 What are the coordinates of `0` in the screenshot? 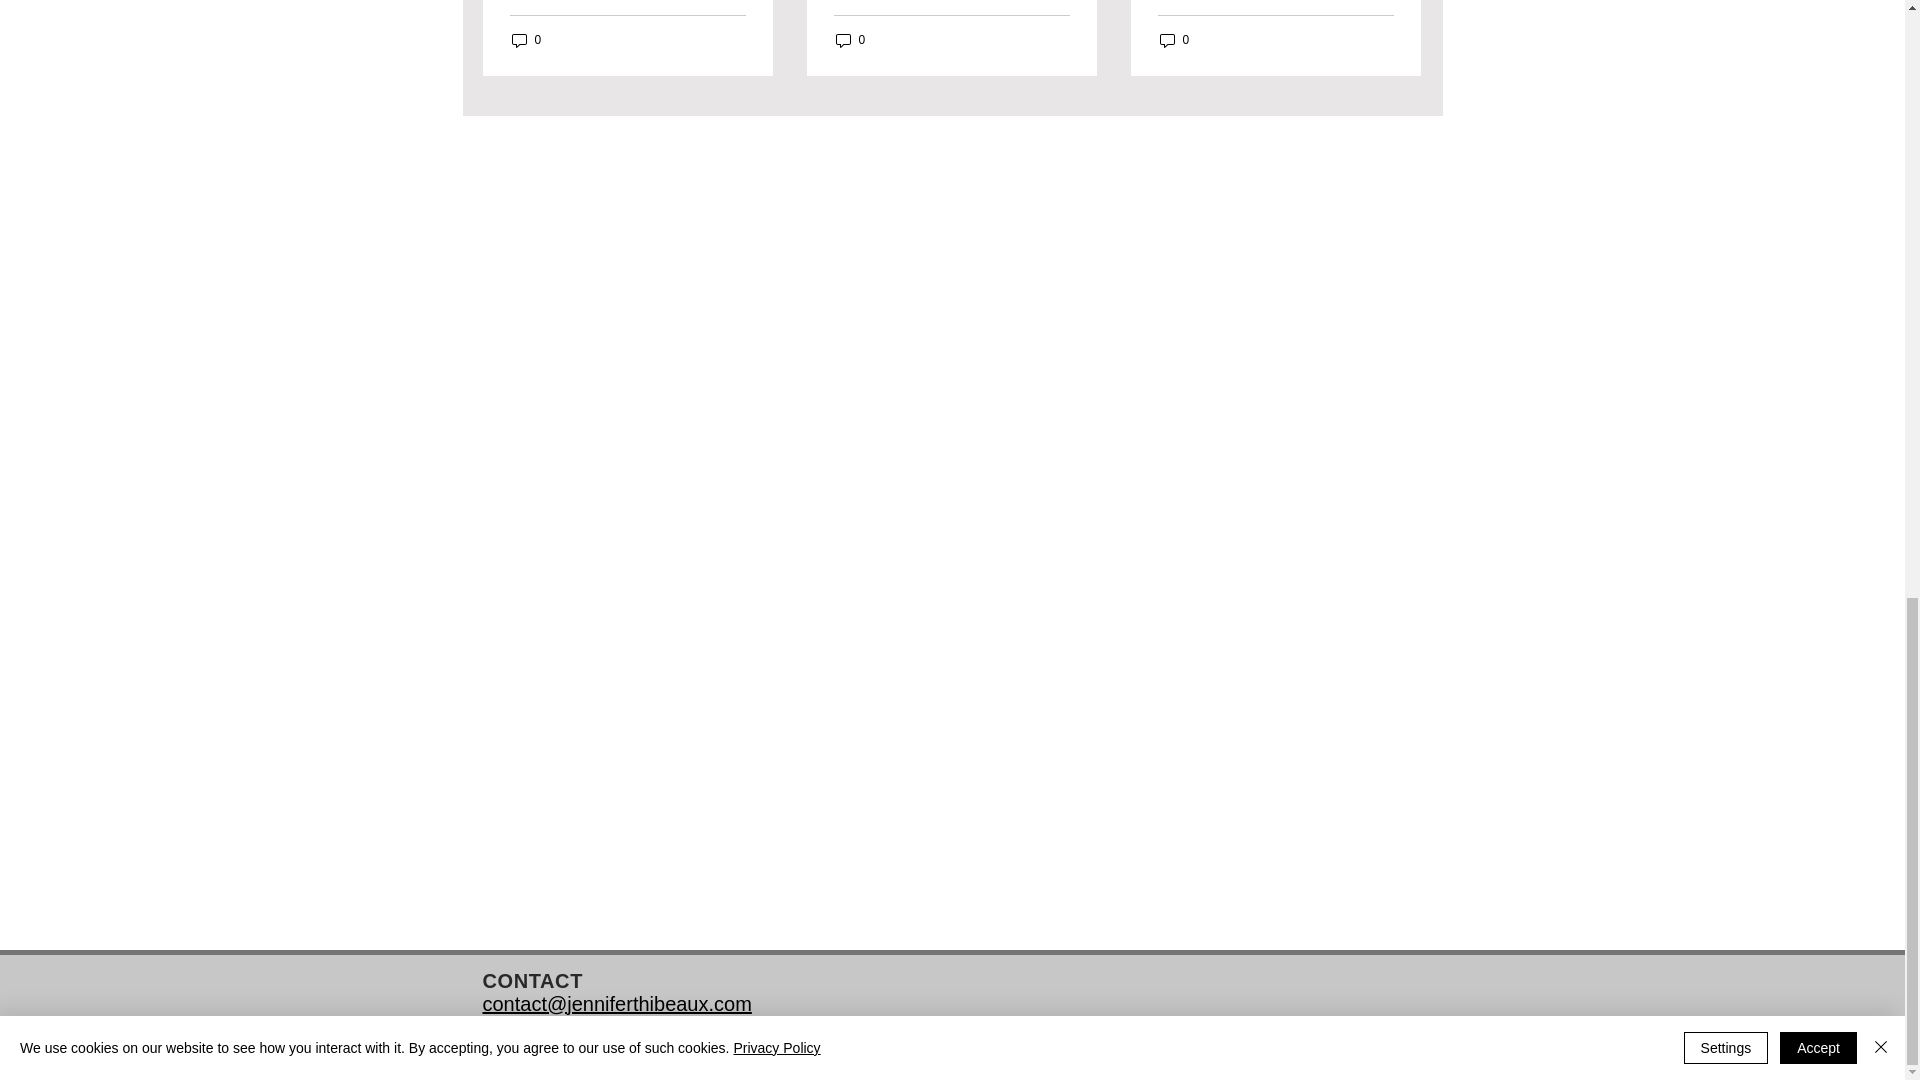 It's located at (850, 40).